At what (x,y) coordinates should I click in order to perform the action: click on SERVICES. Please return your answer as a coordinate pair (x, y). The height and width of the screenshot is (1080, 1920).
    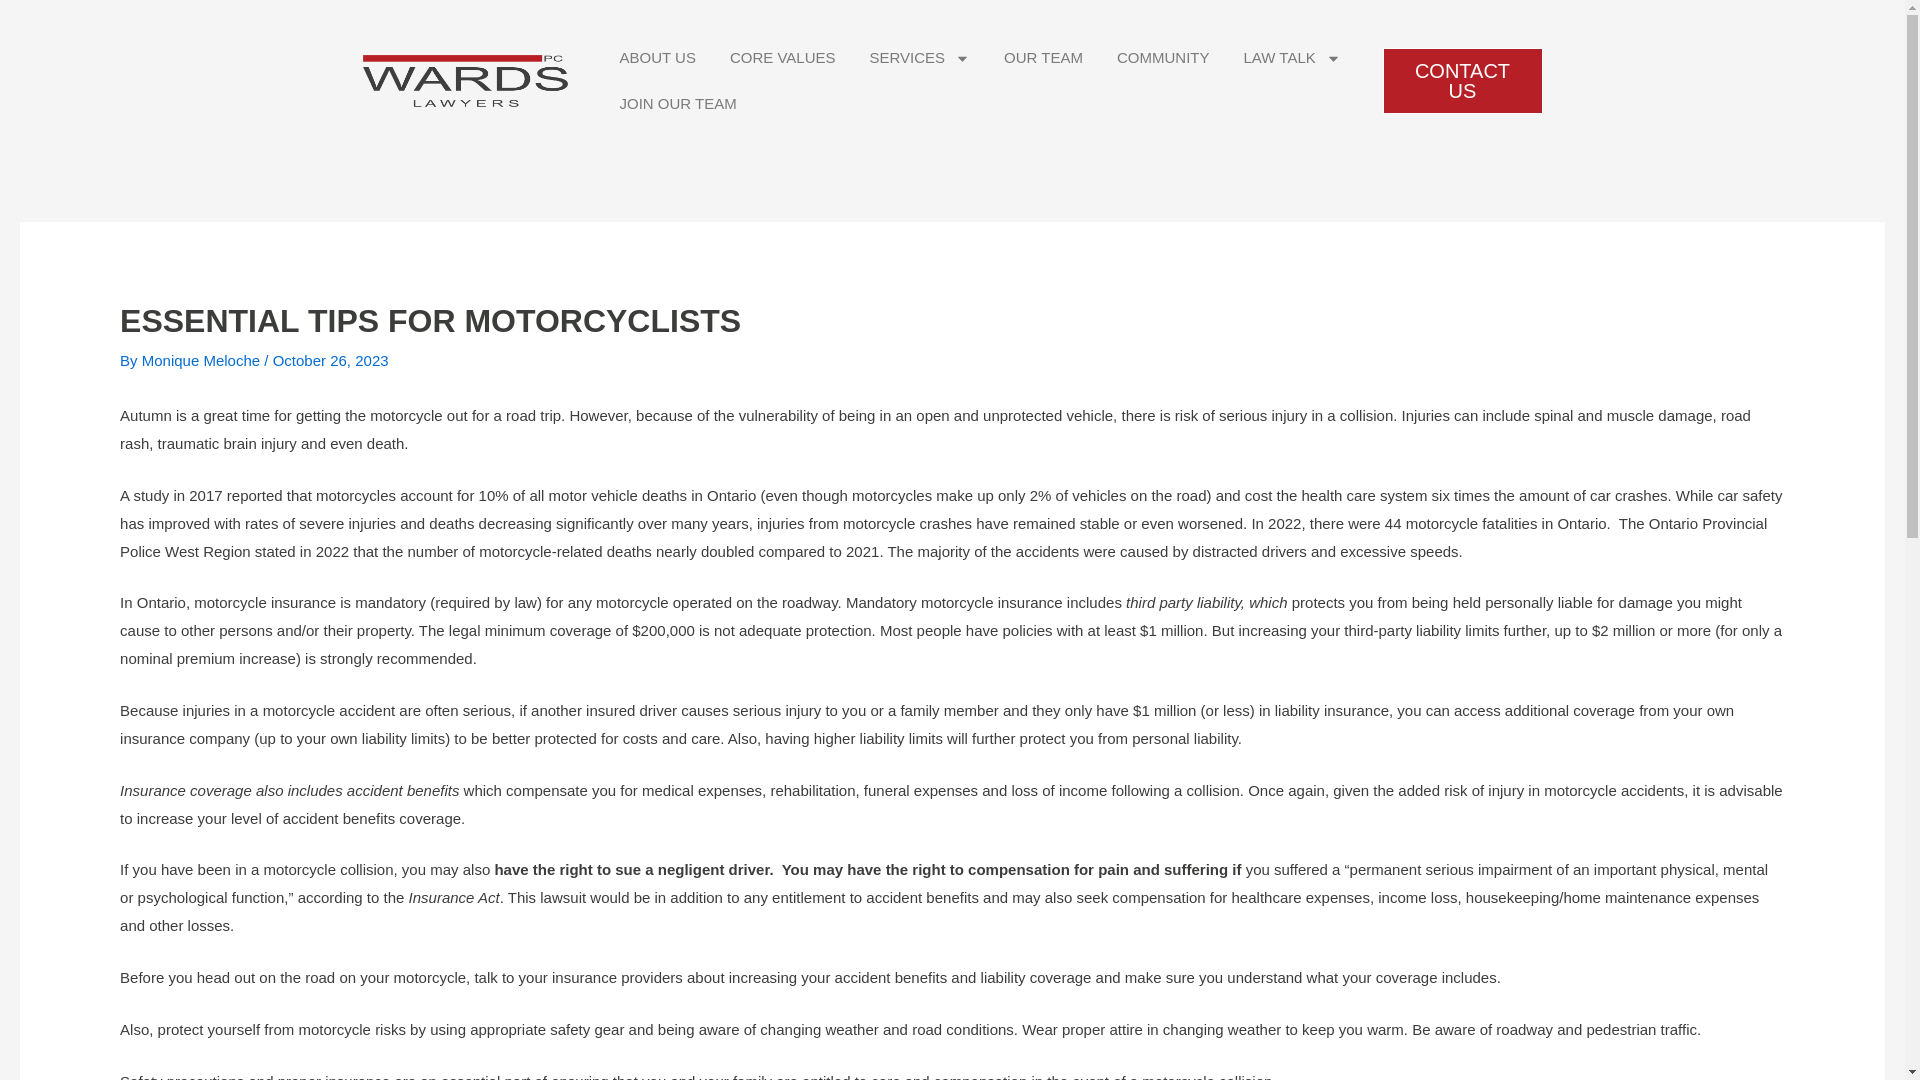
    Looking at the image, I should click on (919, 58).